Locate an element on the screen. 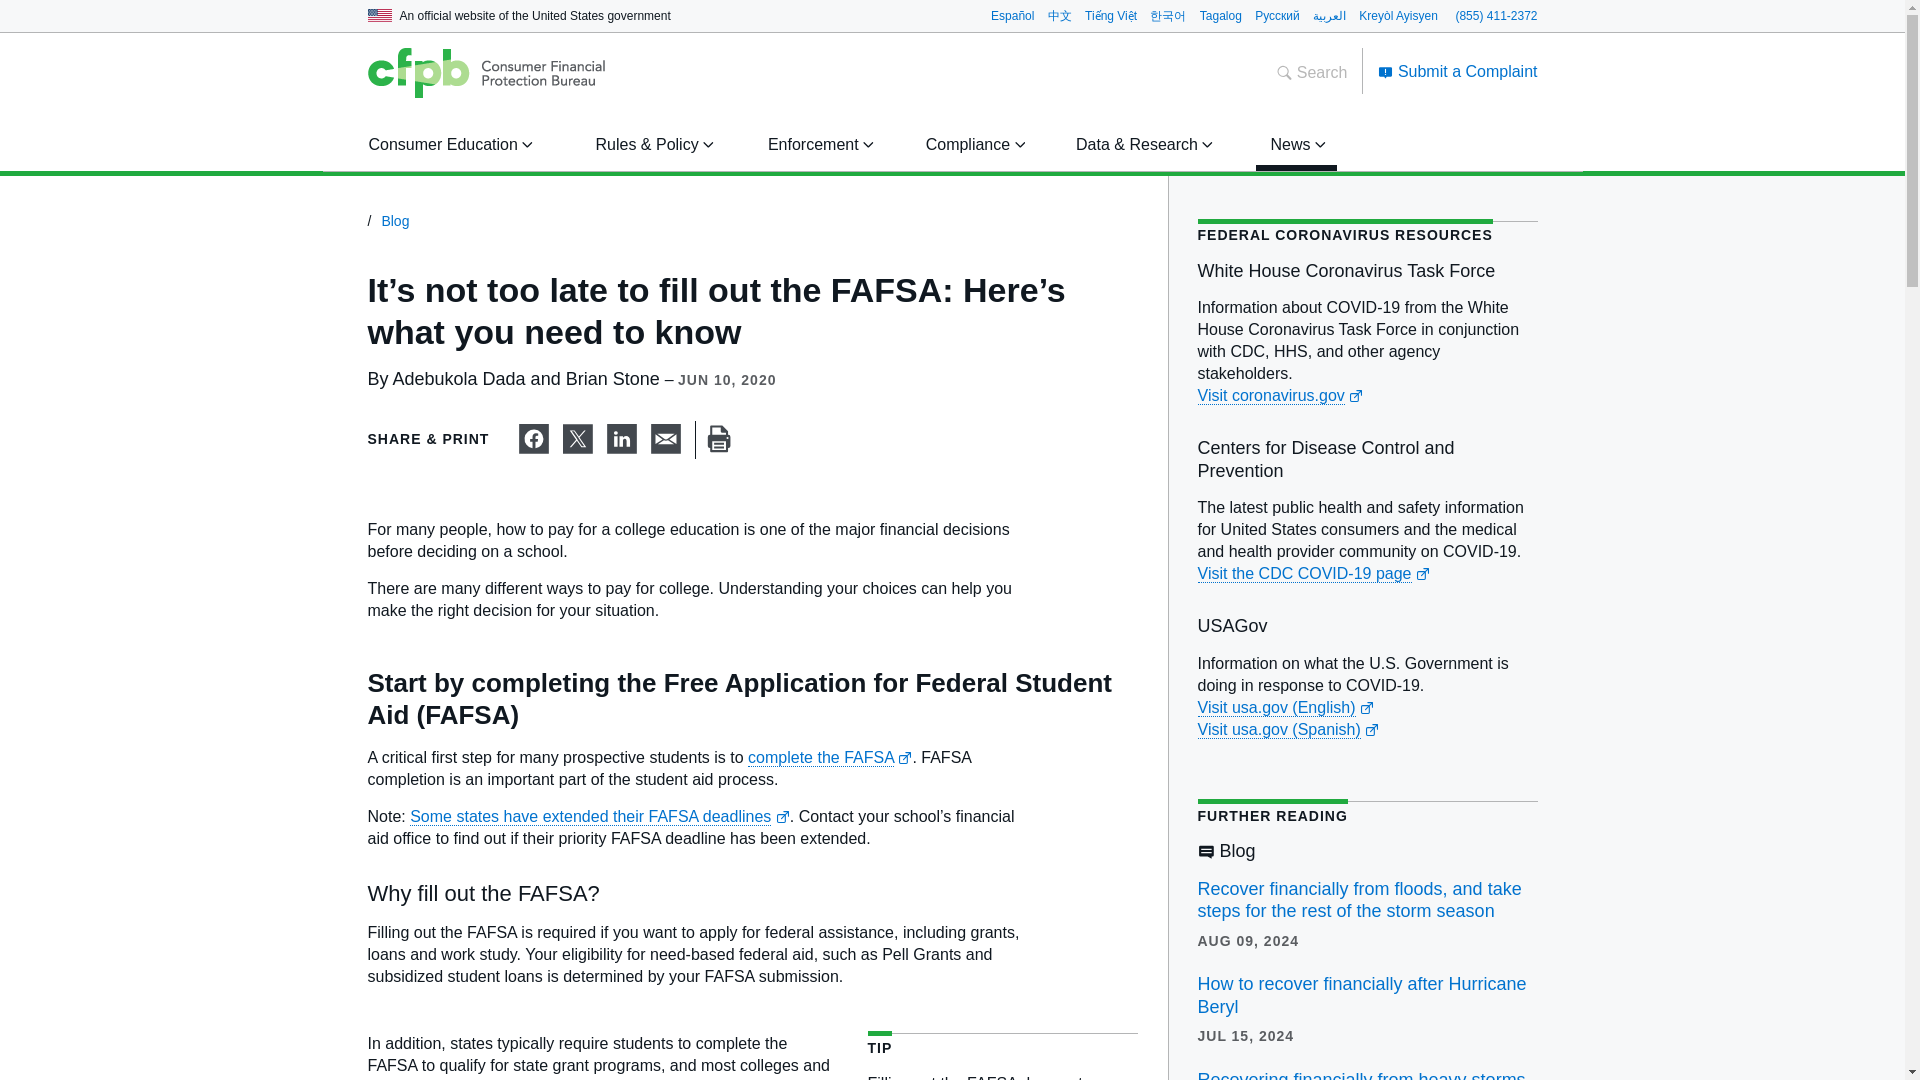  Consumer Education is located at coordinates (447, 144).